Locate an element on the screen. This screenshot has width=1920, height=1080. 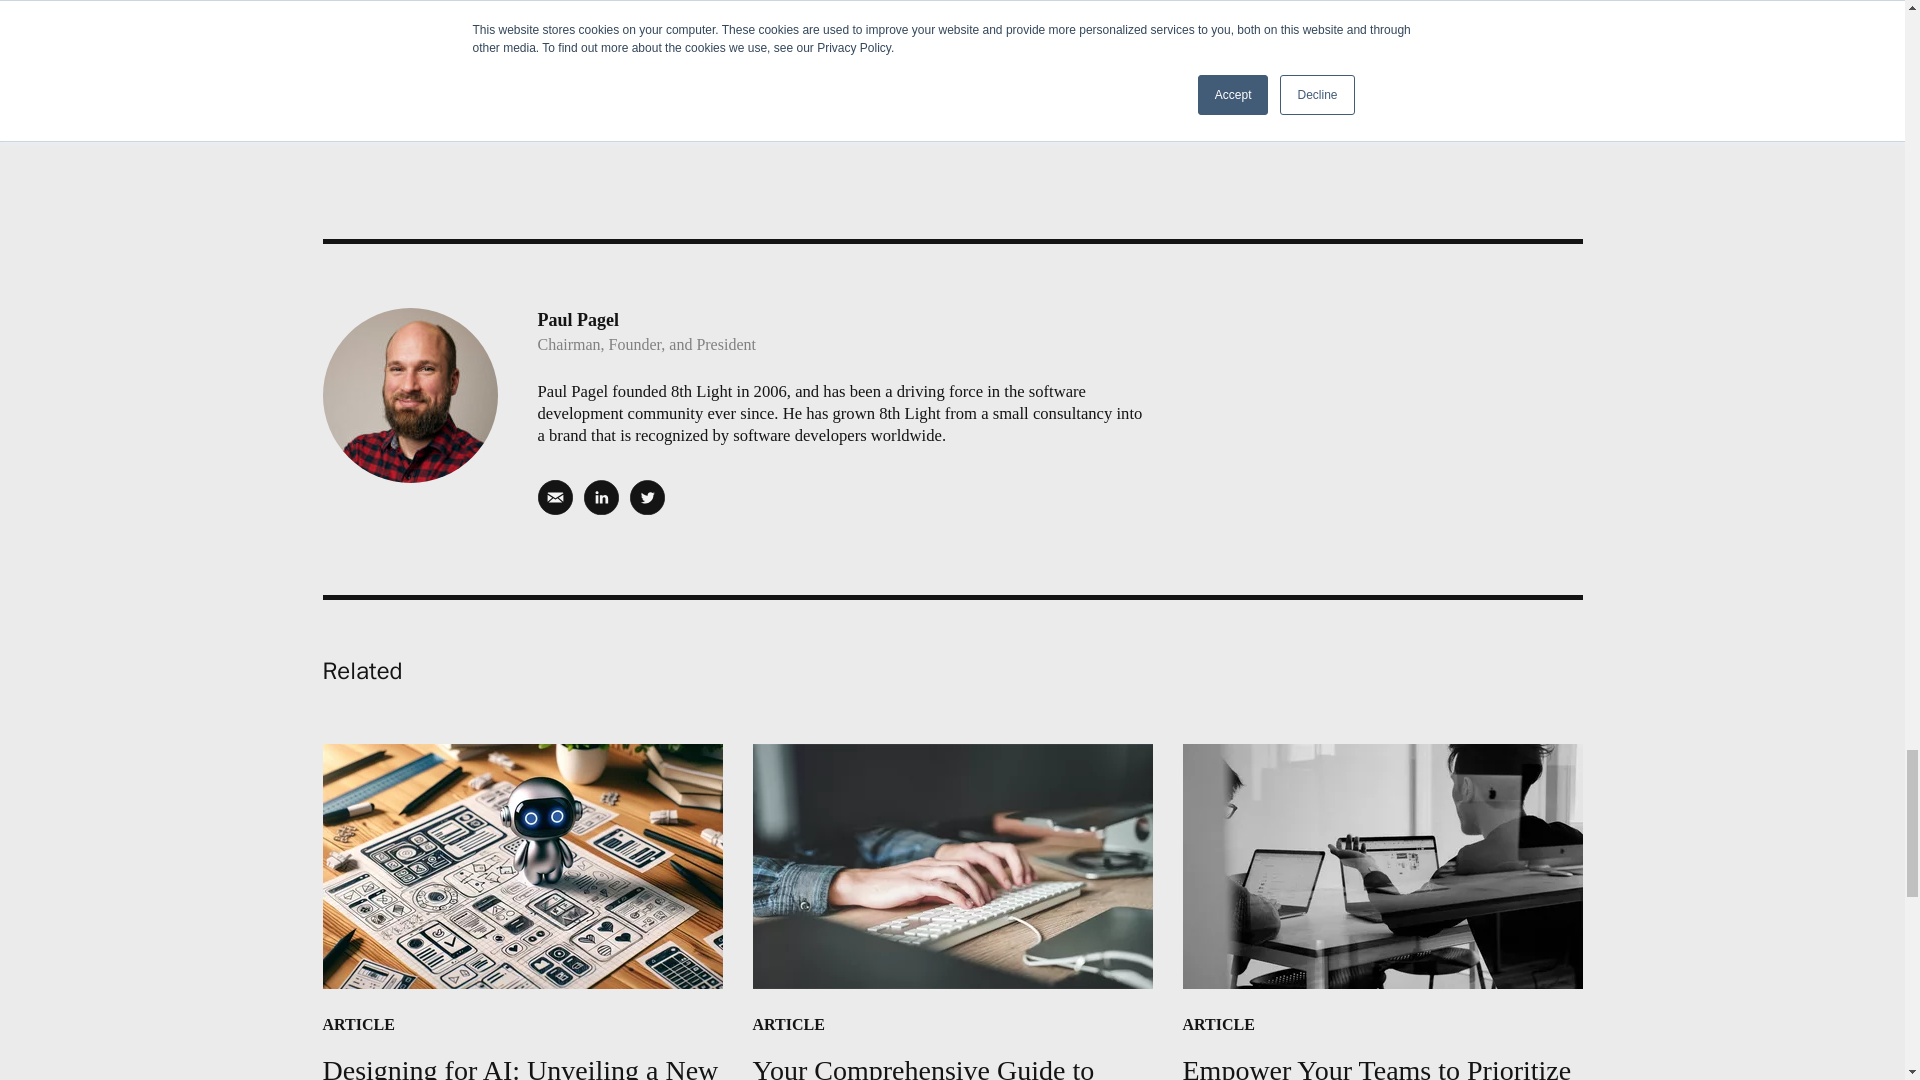
Paul Pagel is located at coordinates (522, 912).